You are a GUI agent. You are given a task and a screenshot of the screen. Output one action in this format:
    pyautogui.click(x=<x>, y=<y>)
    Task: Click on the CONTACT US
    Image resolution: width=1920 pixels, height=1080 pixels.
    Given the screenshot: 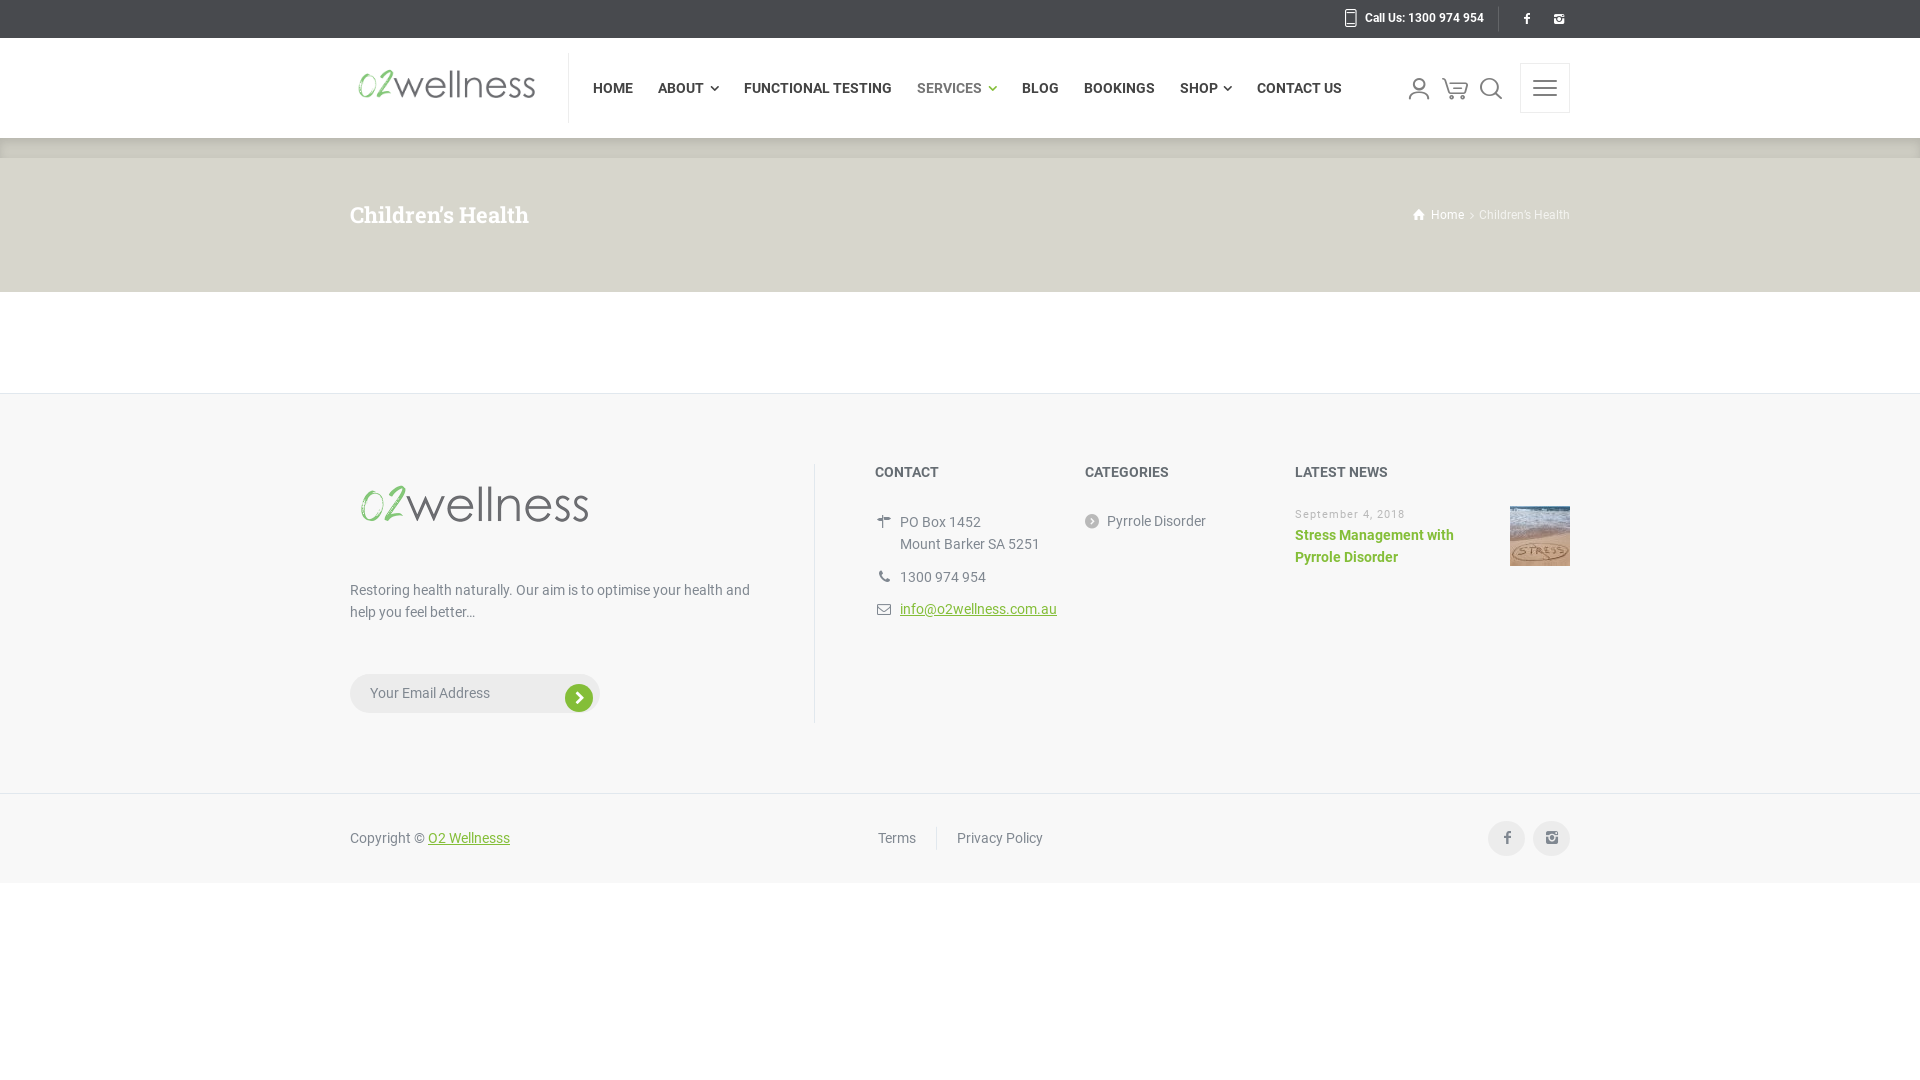 What is the action you would take?
    pyautogui.click(x=1294, y=88)
    